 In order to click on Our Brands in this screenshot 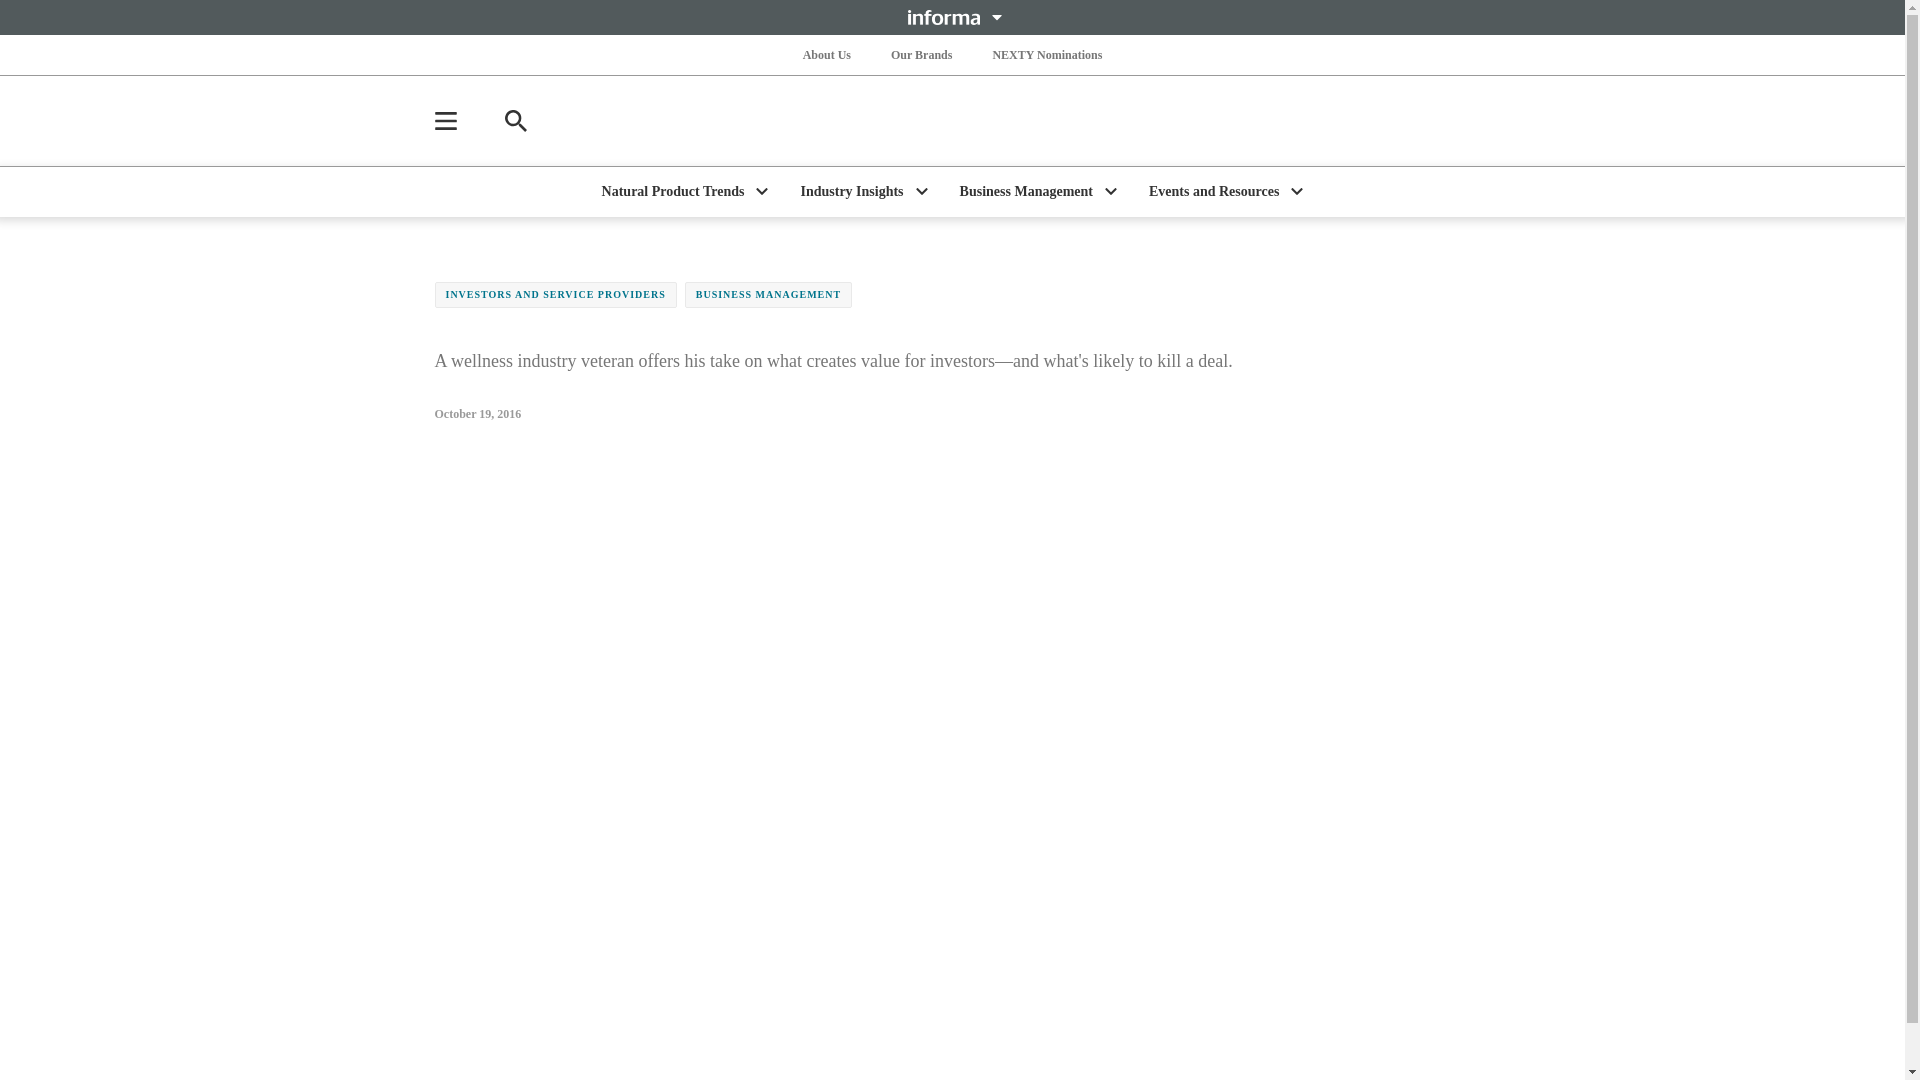, I will do `click(922, 54)`.